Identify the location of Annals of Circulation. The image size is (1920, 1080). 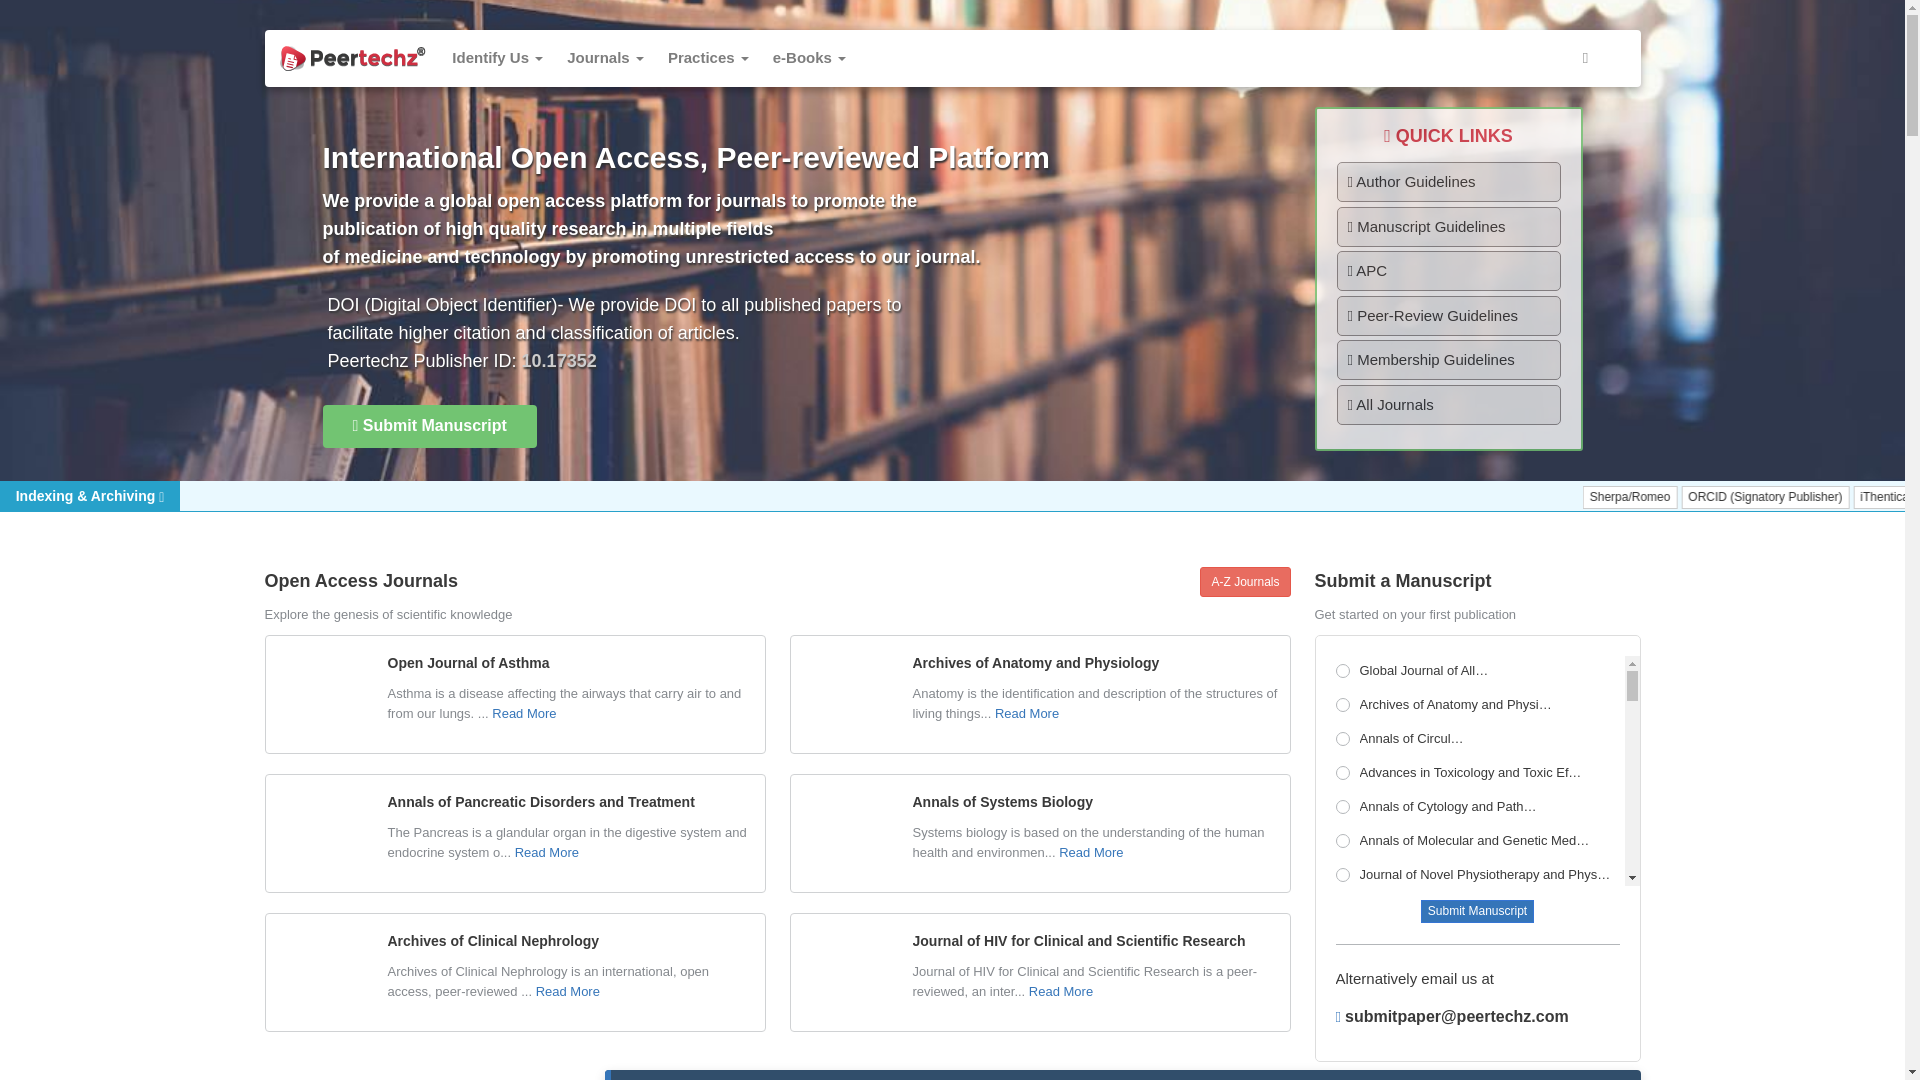
(1480, 740).